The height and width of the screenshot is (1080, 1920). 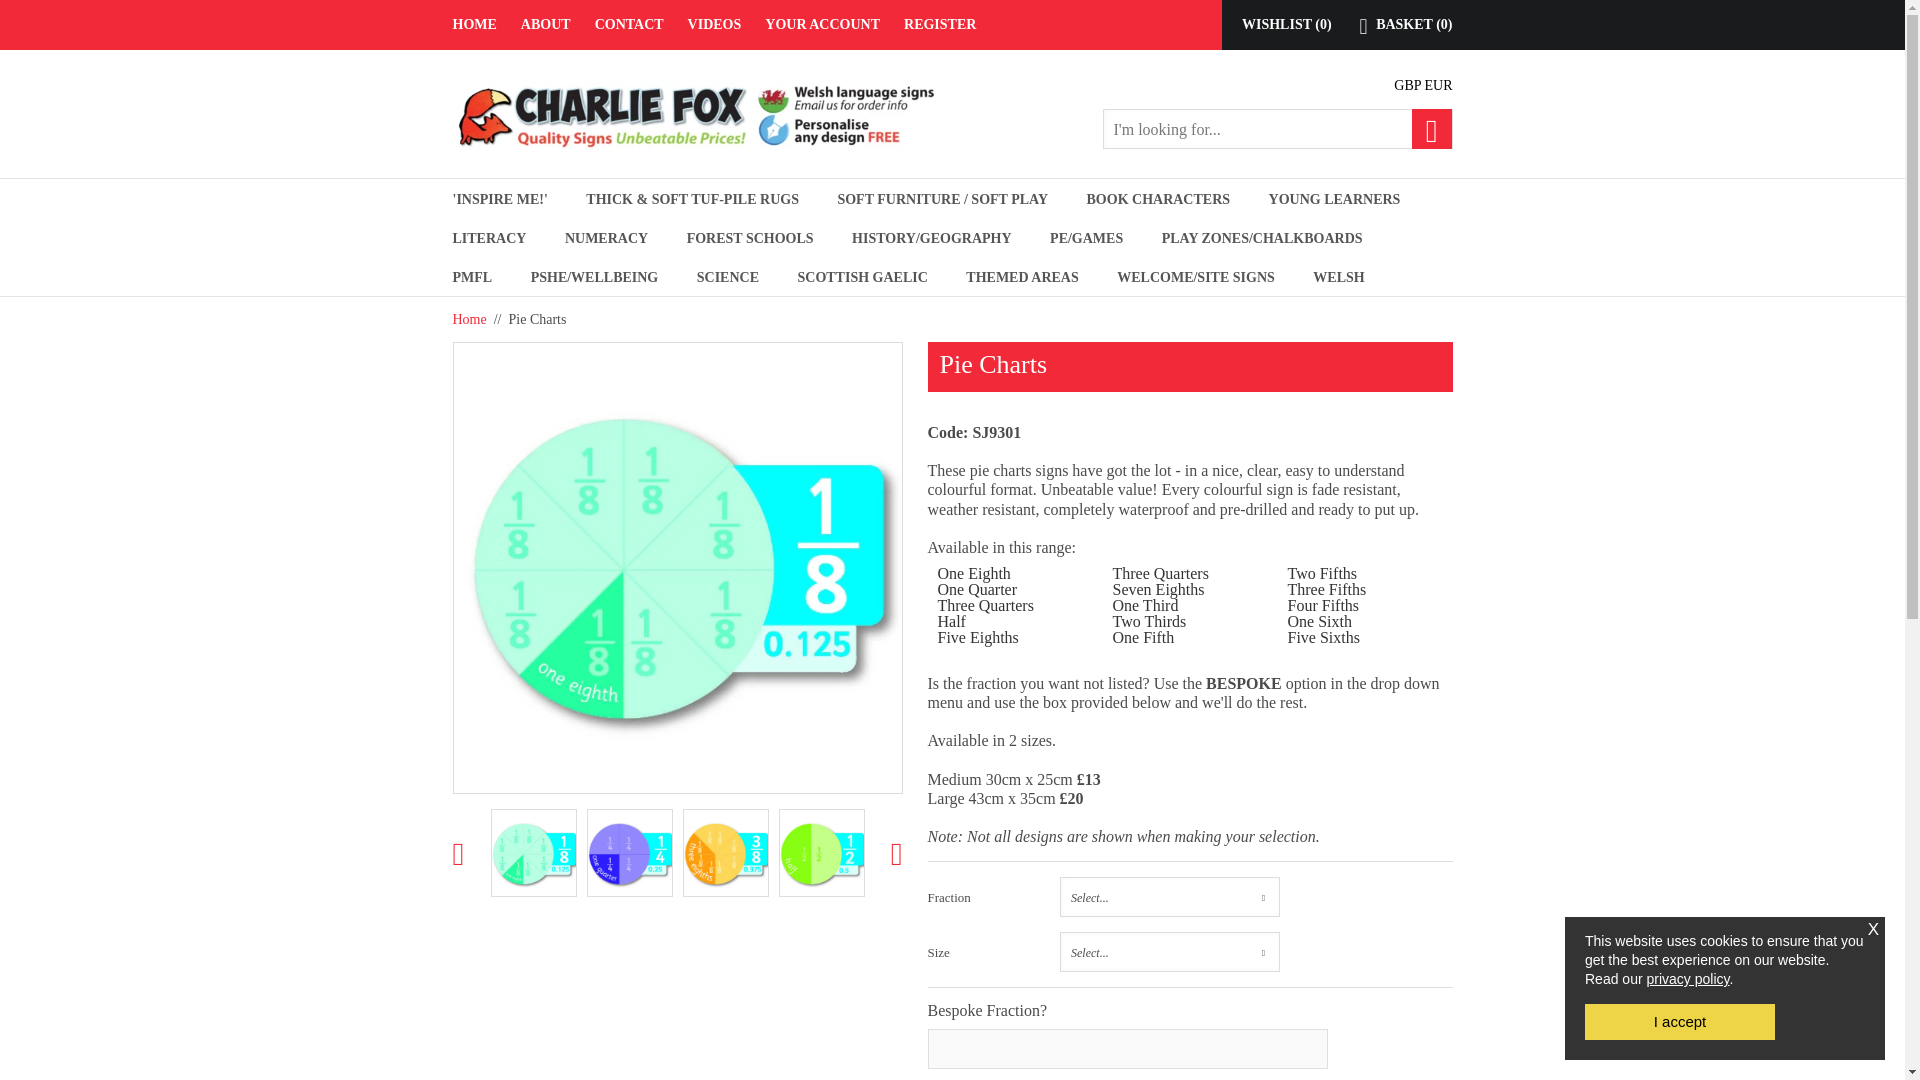 What do you see at coordinates (714, 24) in the screenshot?
I see `VIDEOS` at bounding box center [714, 24].